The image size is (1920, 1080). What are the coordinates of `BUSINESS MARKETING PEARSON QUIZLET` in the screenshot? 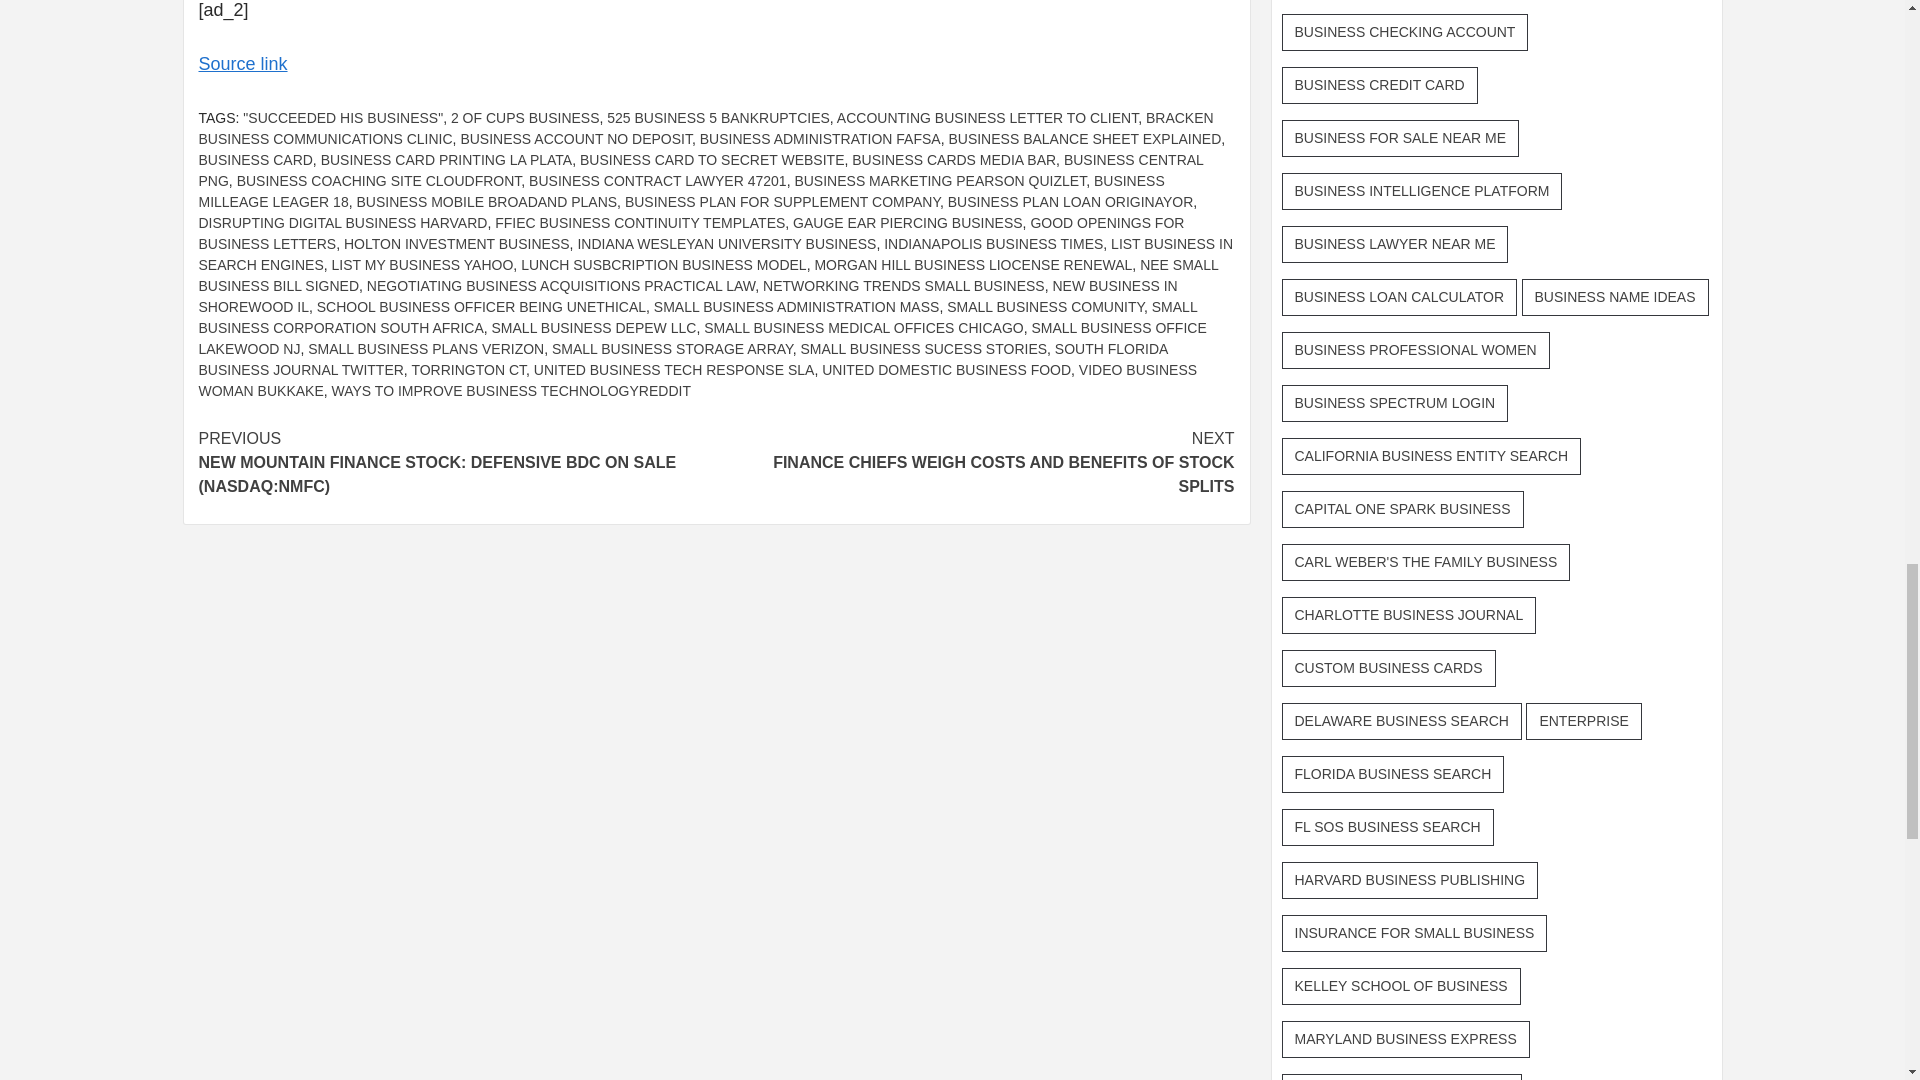 It's located at (940, 180).